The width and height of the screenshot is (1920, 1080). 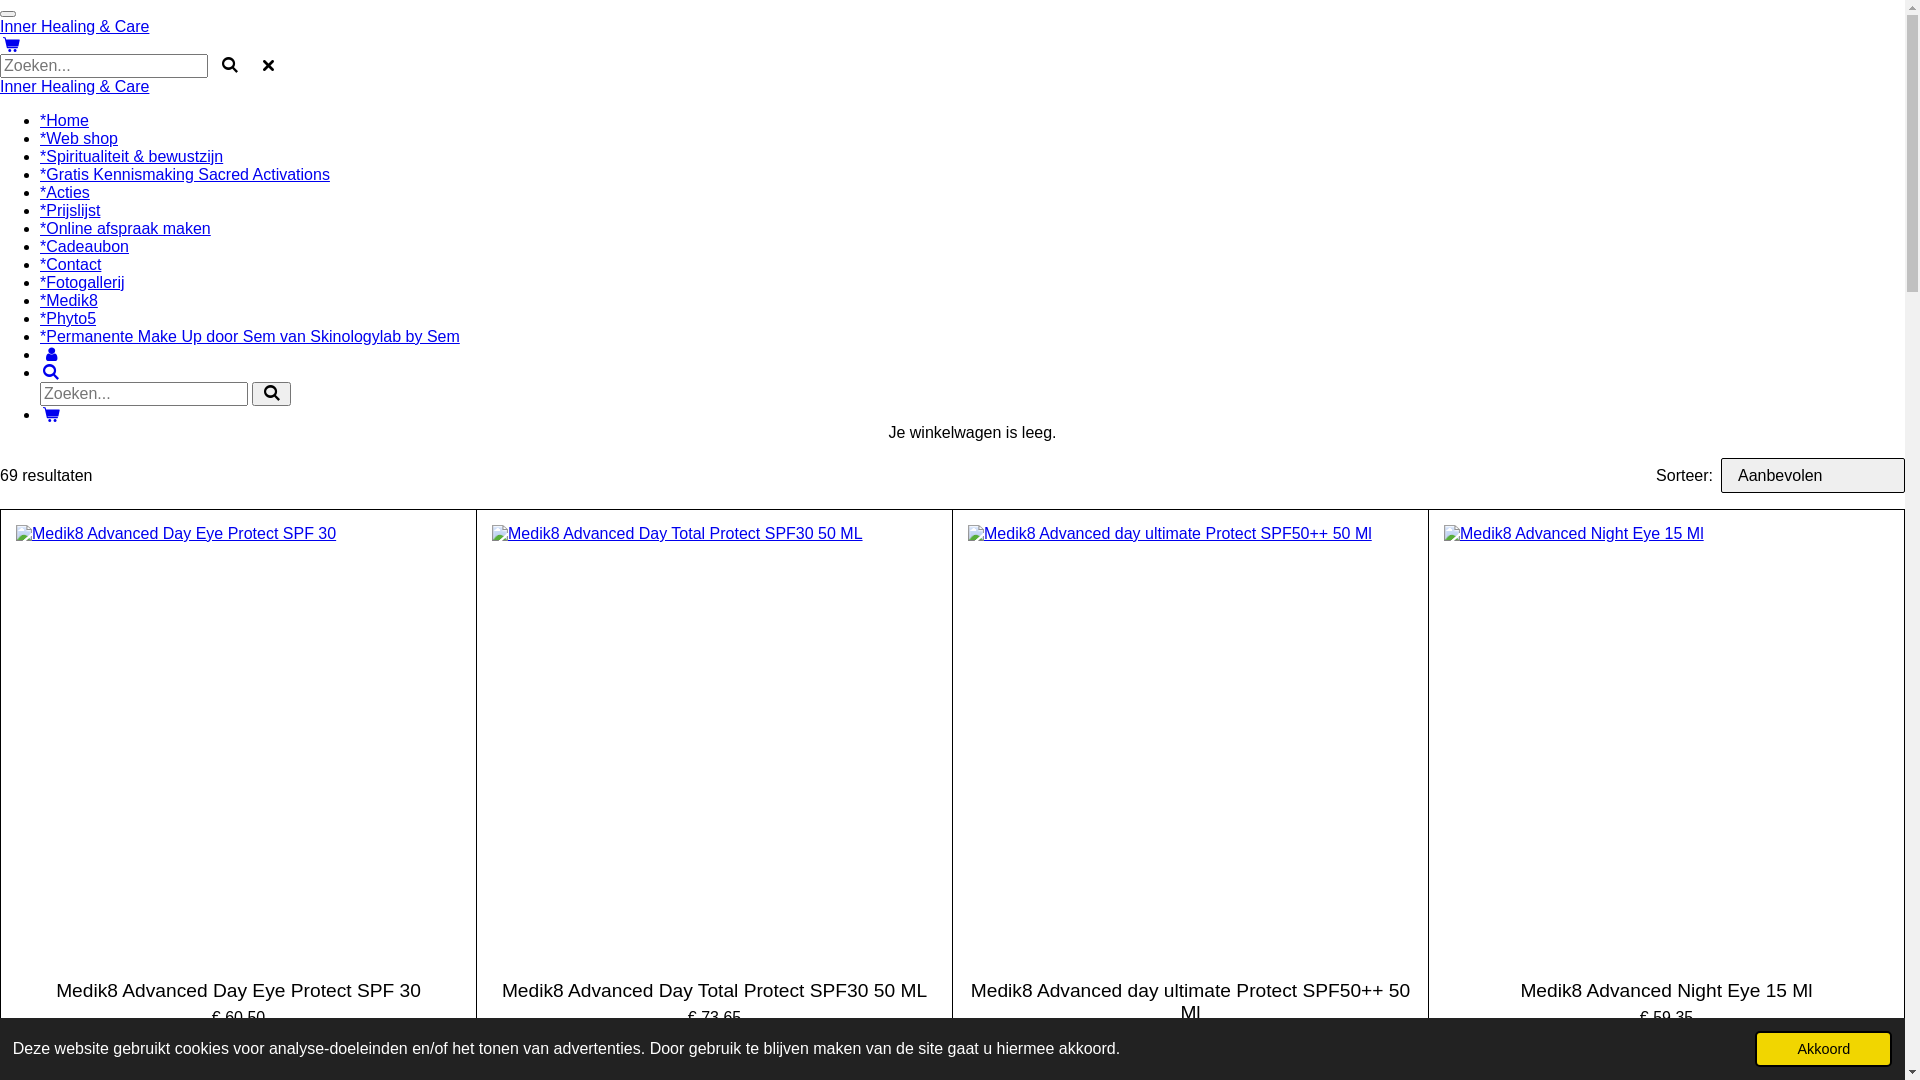 What do you see at coordinates (65, 192) in the screenshot?
I see `*Acties` at bounding box center [65, 192].